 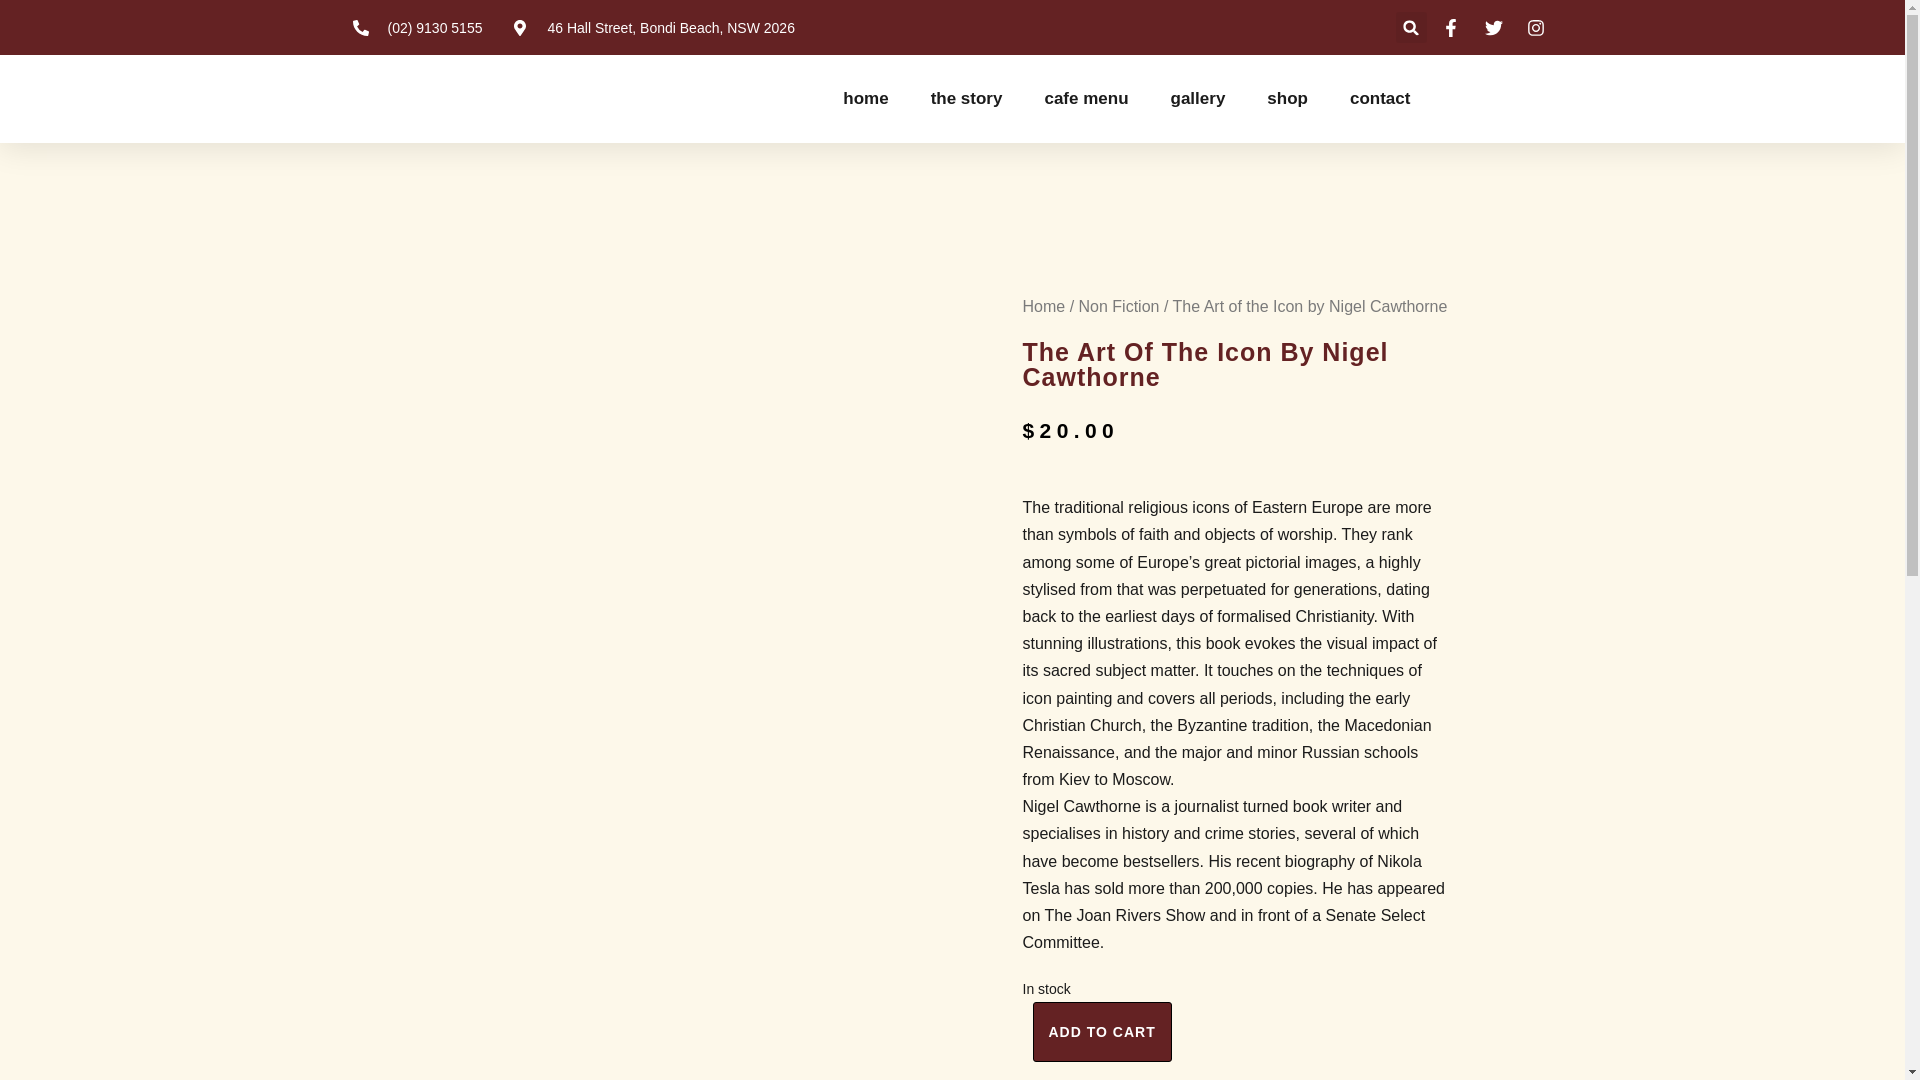 What do you see at coordinates (966, 98) in the screenshot?
I see `the story` at bounding box center [966, 98].